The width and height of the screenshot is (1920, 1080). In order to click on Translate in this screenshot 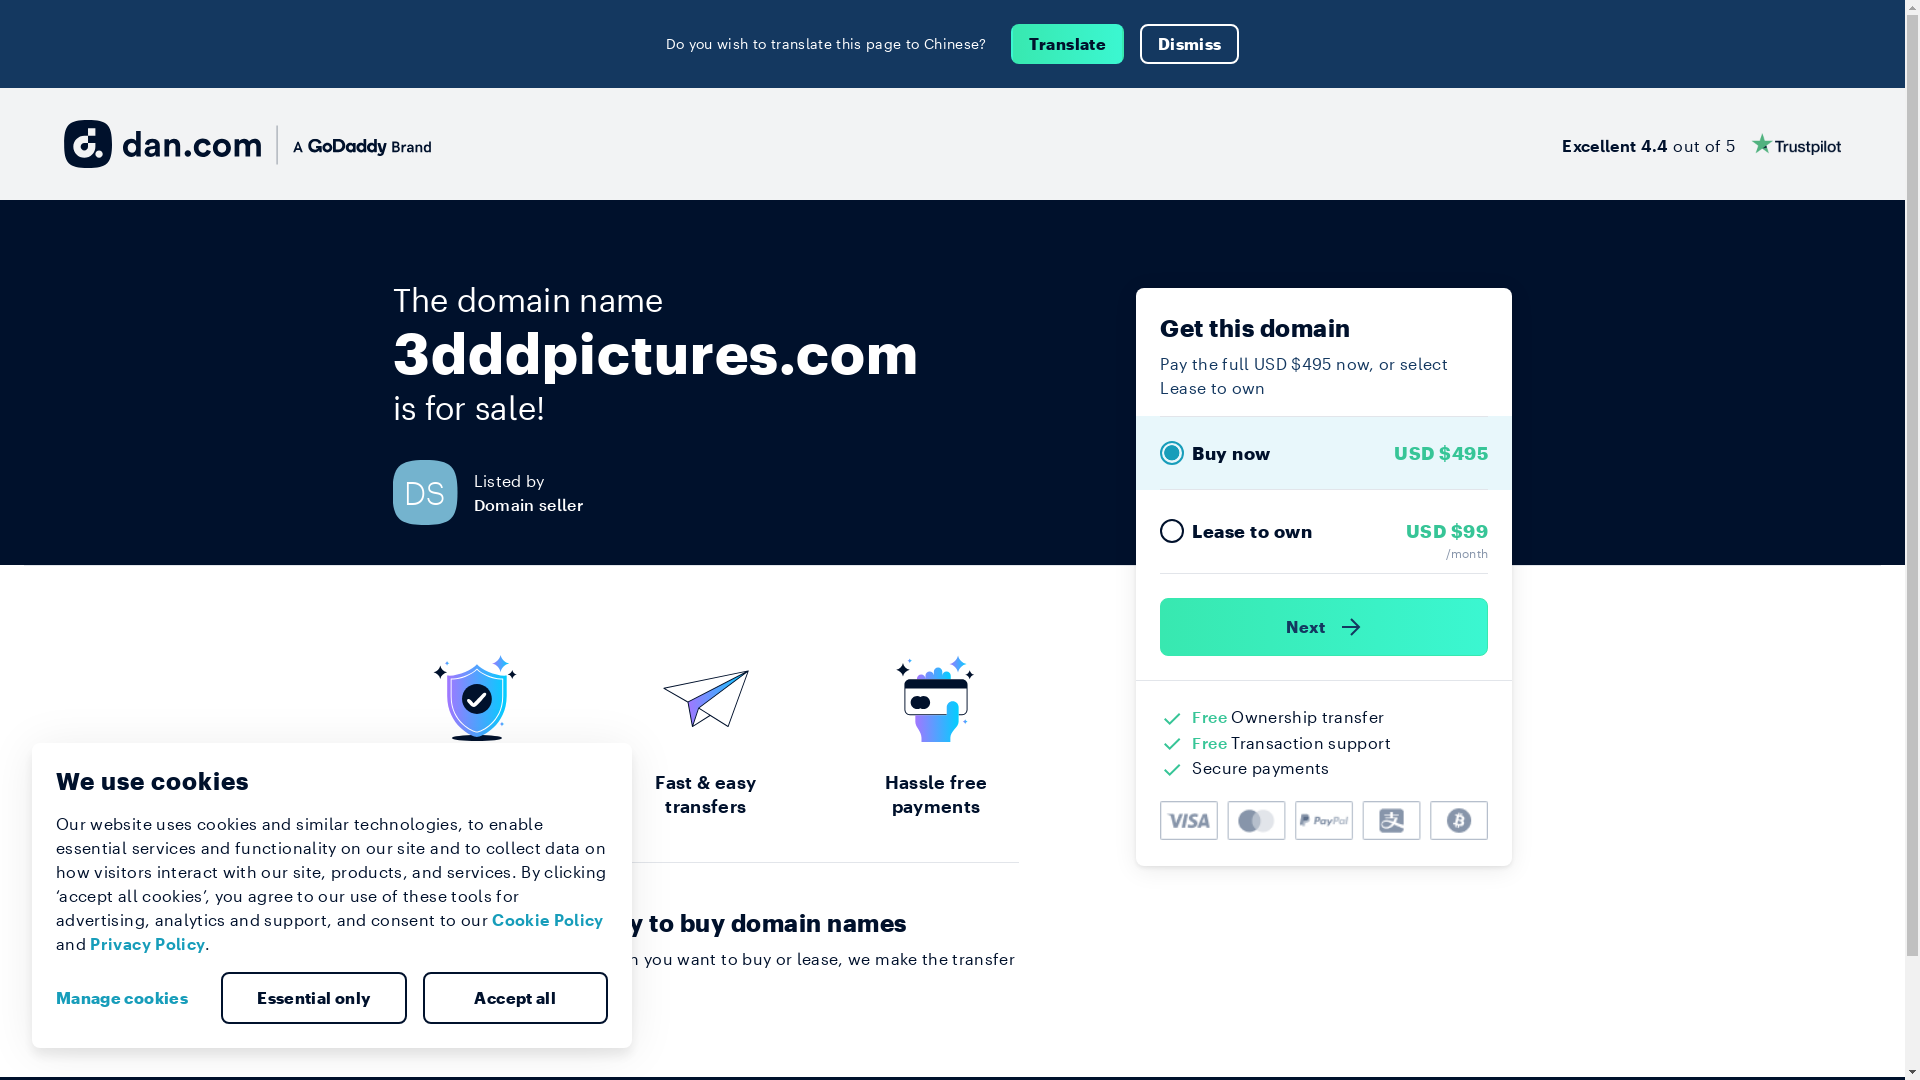, I will do `click(1068, 44)`.